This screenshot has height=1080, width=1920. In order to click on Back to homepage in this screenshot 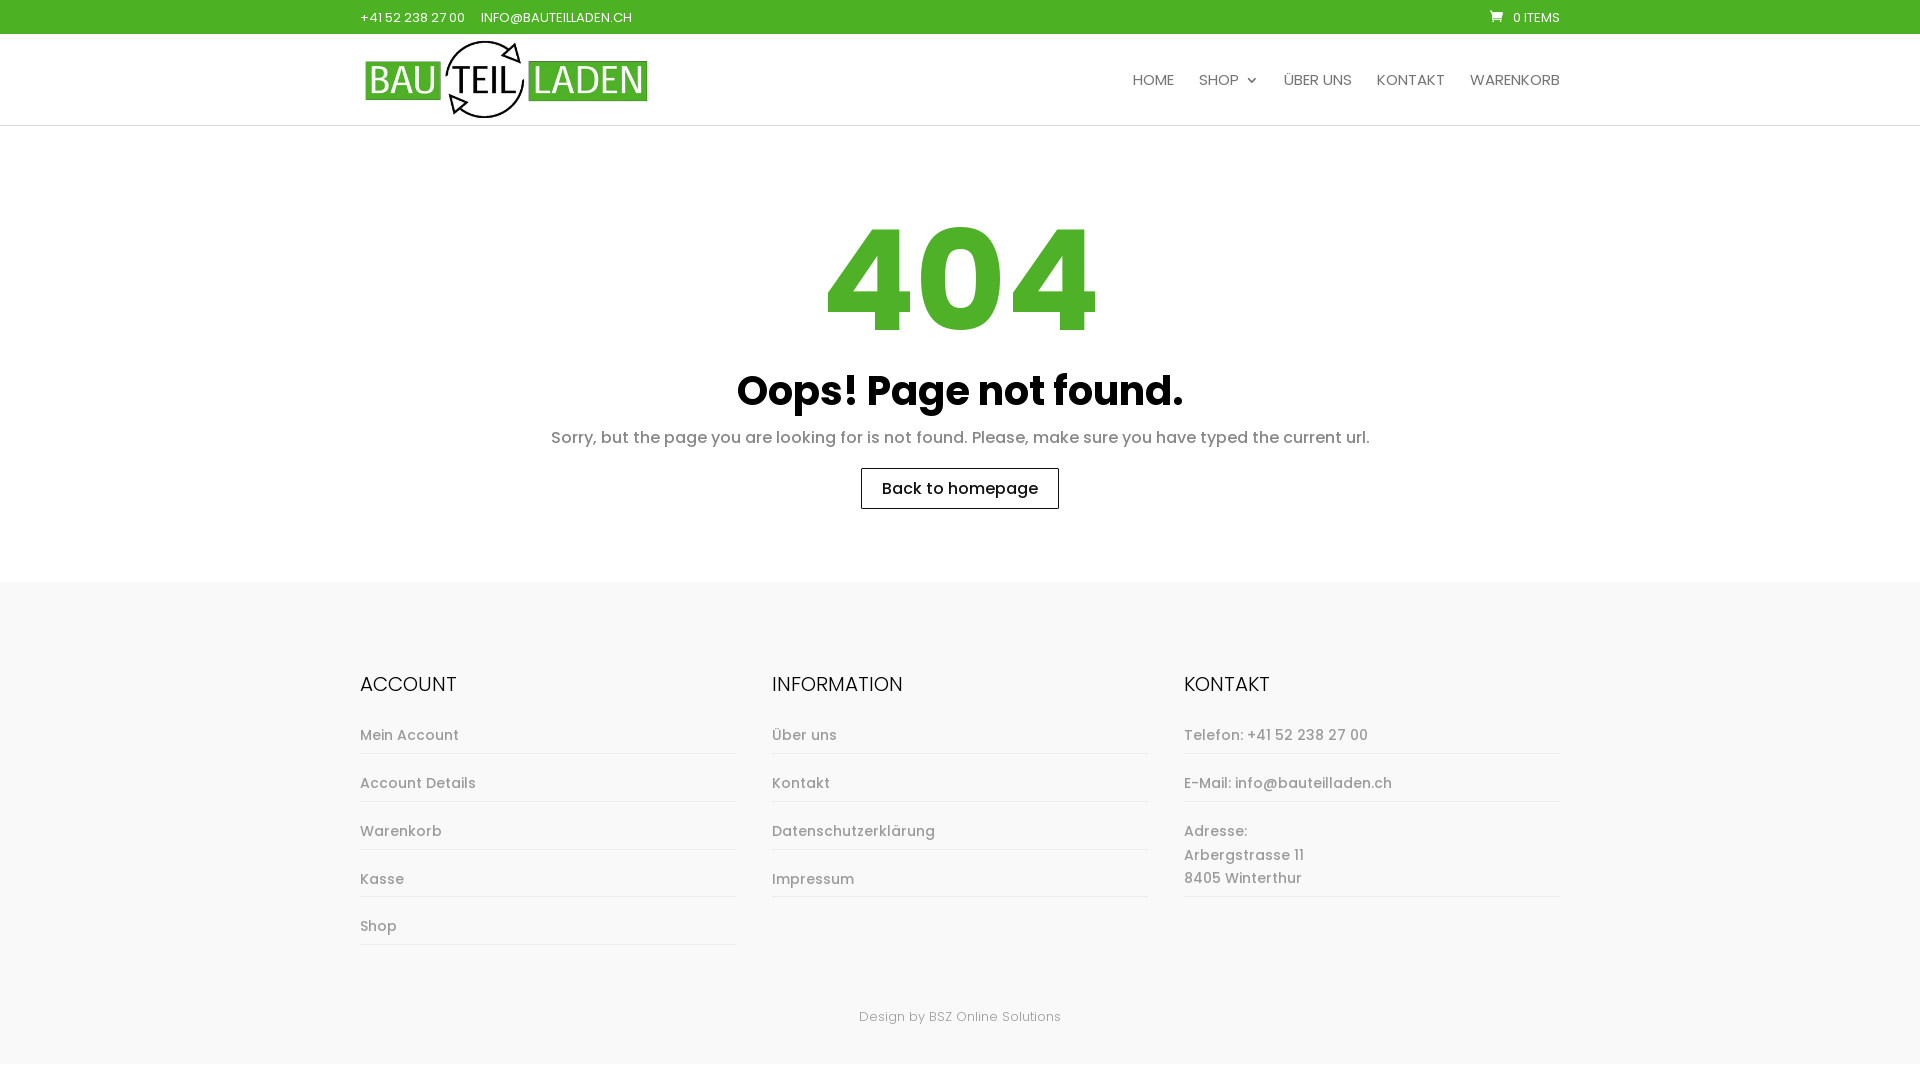, I will do `click(960, 488)`.